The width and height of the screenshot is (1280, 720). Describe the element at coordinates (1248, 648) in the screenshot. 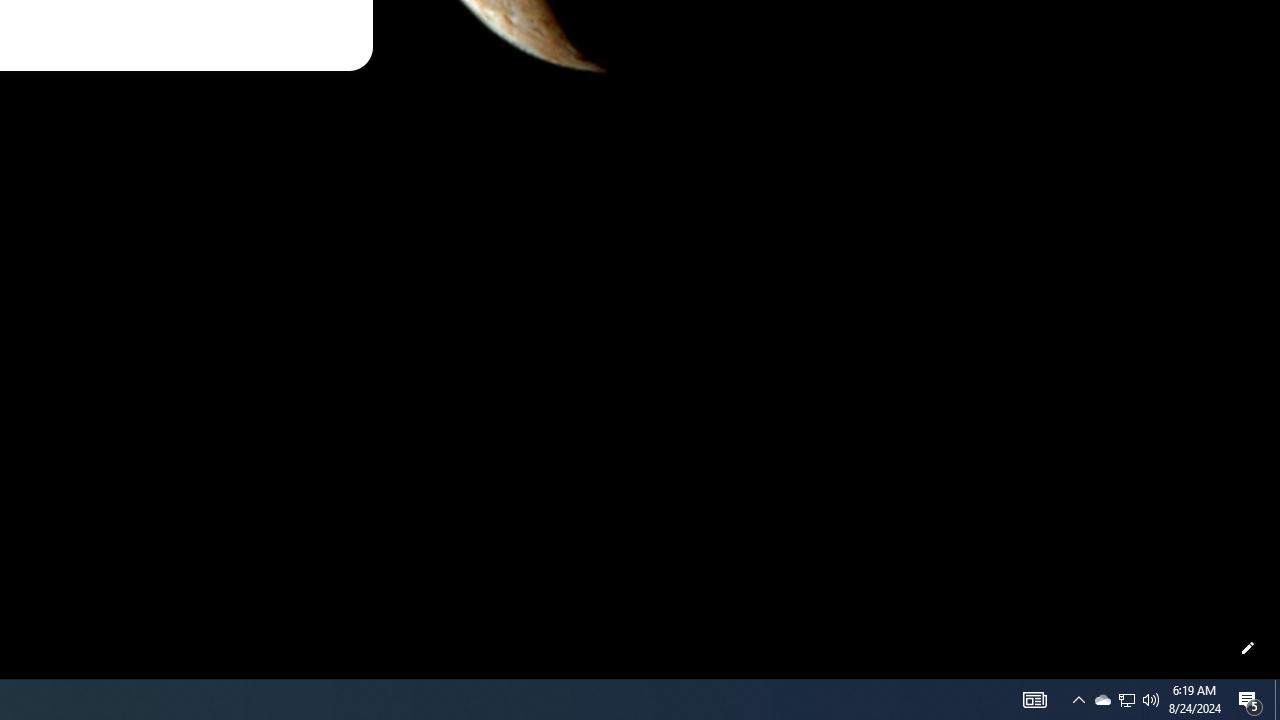

I see `Customize this page` at that location.